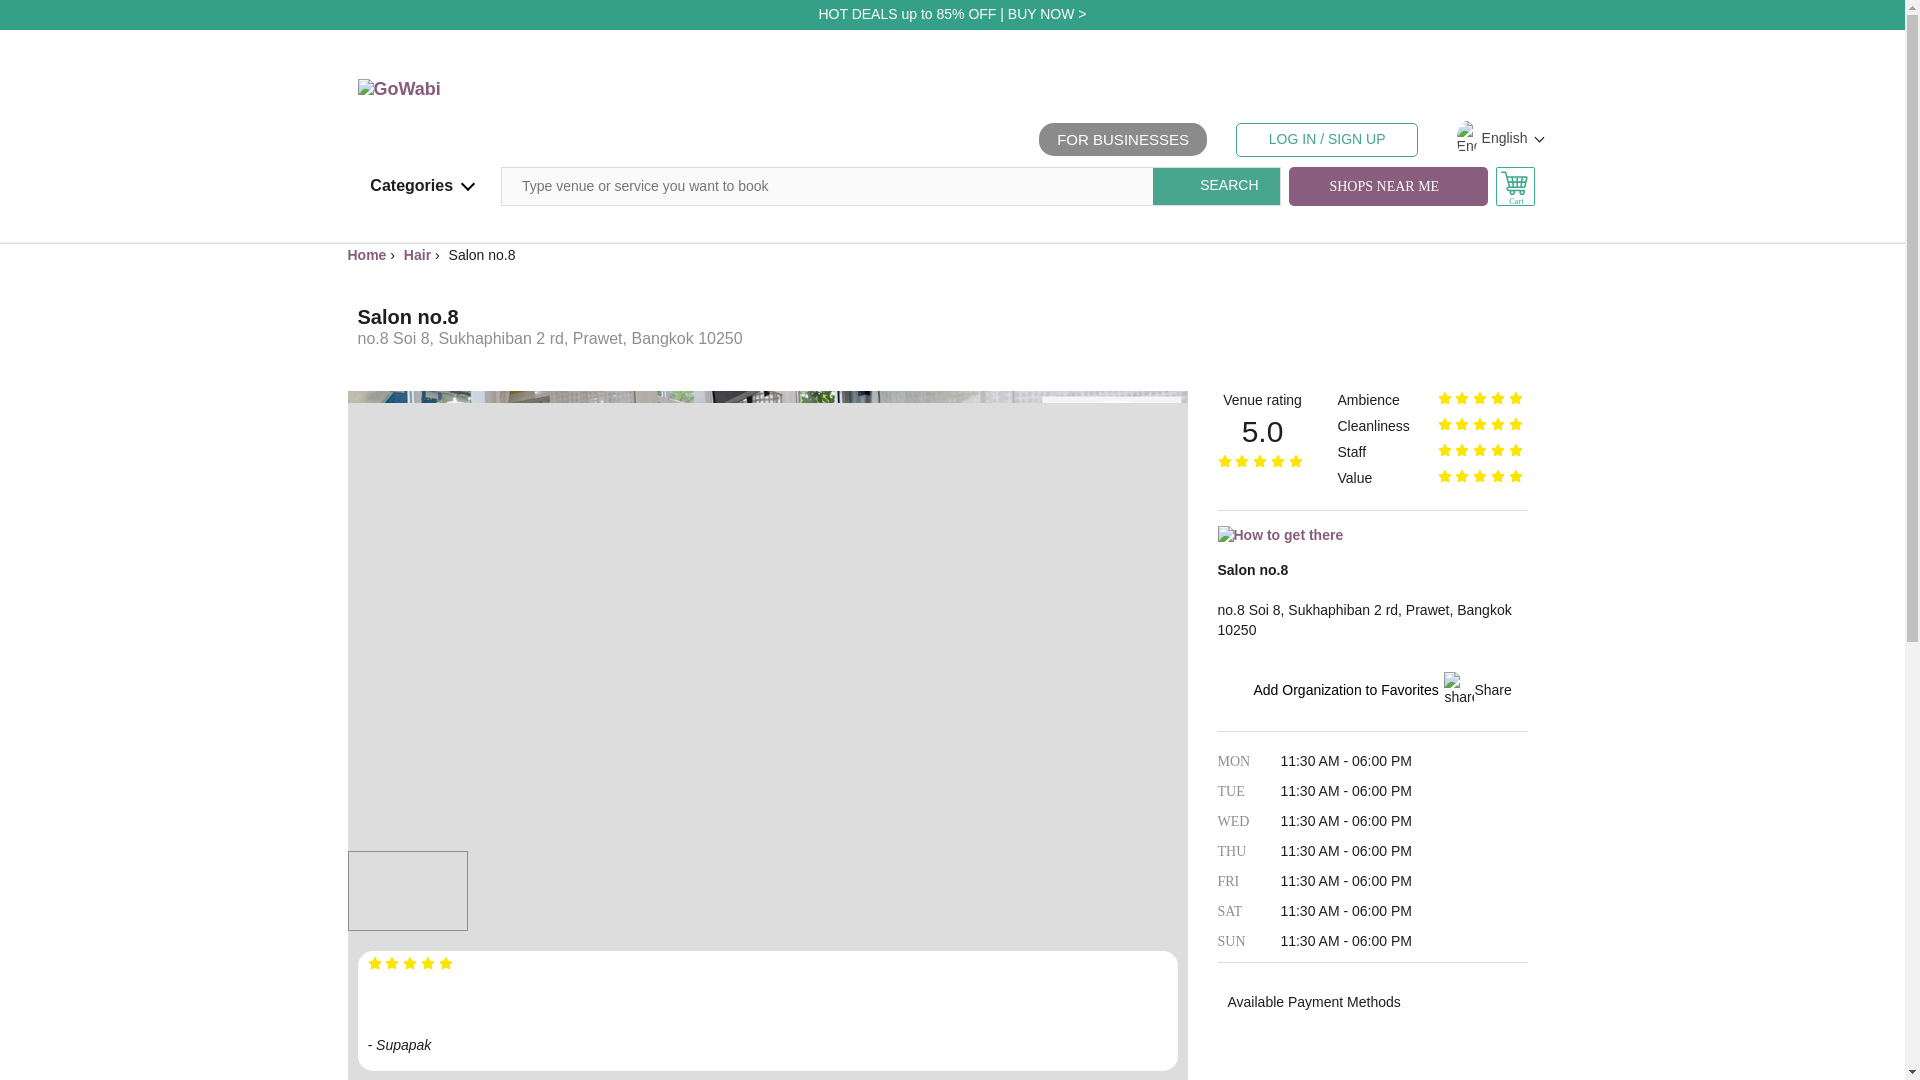 Image resolution: width=1920 pixels, height=1080 pixels. I want to click on FOR BUSINESSES, so click(1122, 139).